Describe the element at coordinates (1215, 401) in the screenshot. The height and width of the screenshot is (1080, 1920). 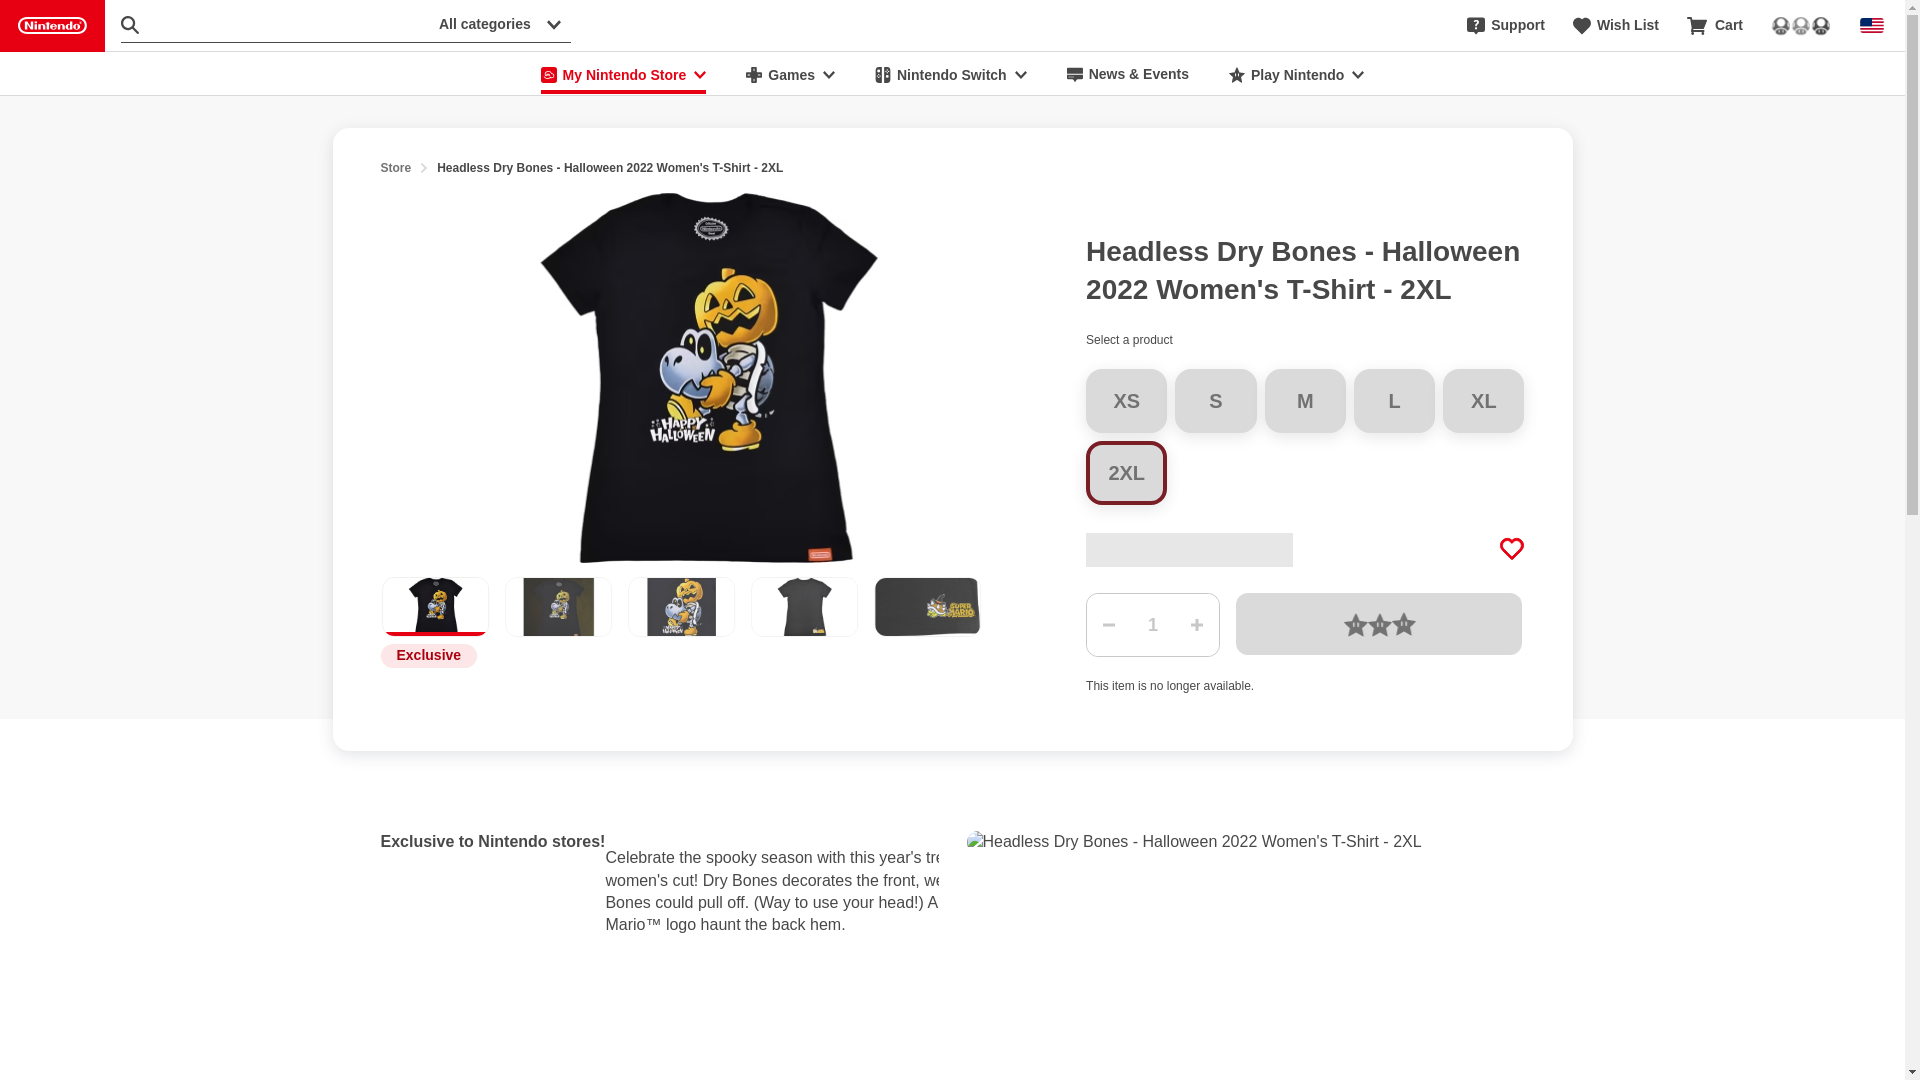
I see `S` at that location.